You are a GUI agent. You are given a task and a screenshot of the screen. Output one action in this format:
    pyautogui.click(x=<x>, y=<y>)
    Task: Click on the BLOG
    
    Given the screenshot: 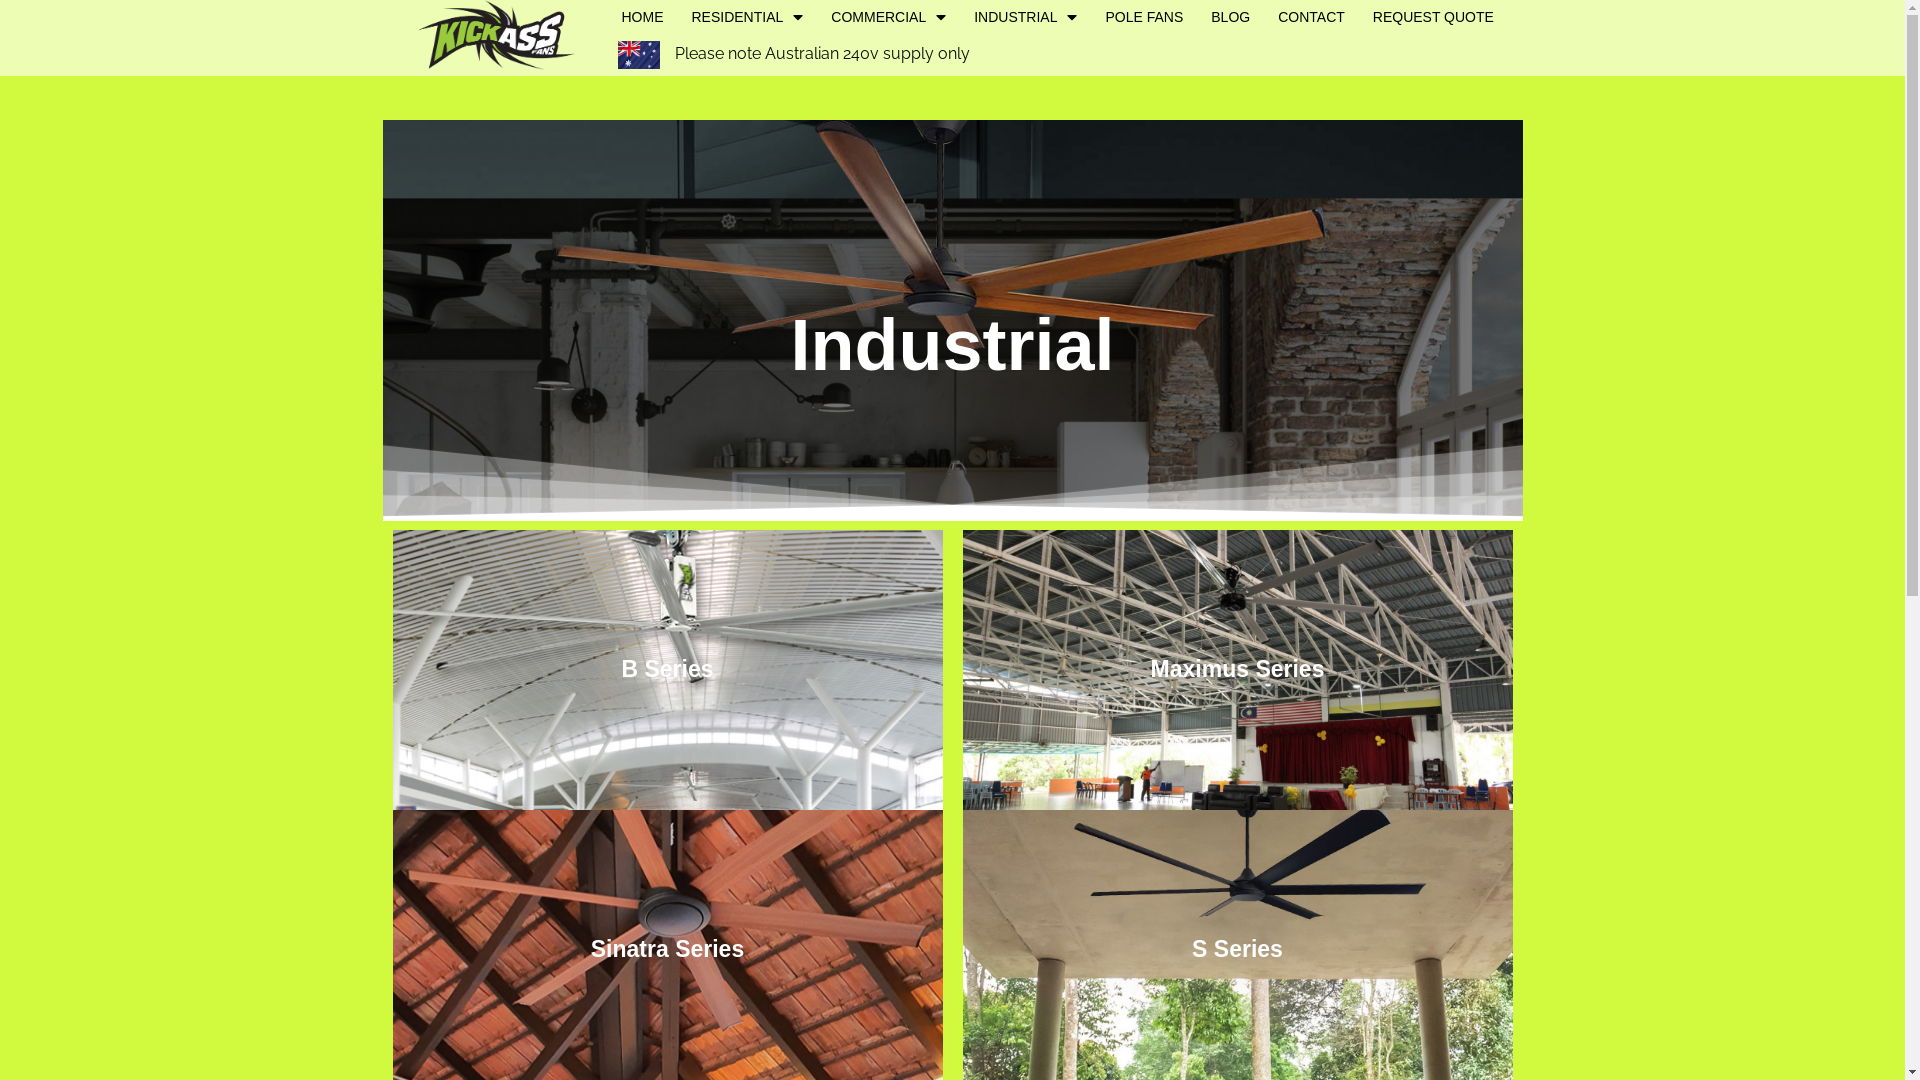 What is the action you would take?
    pyautogui.click(x=1230, y=17)
    